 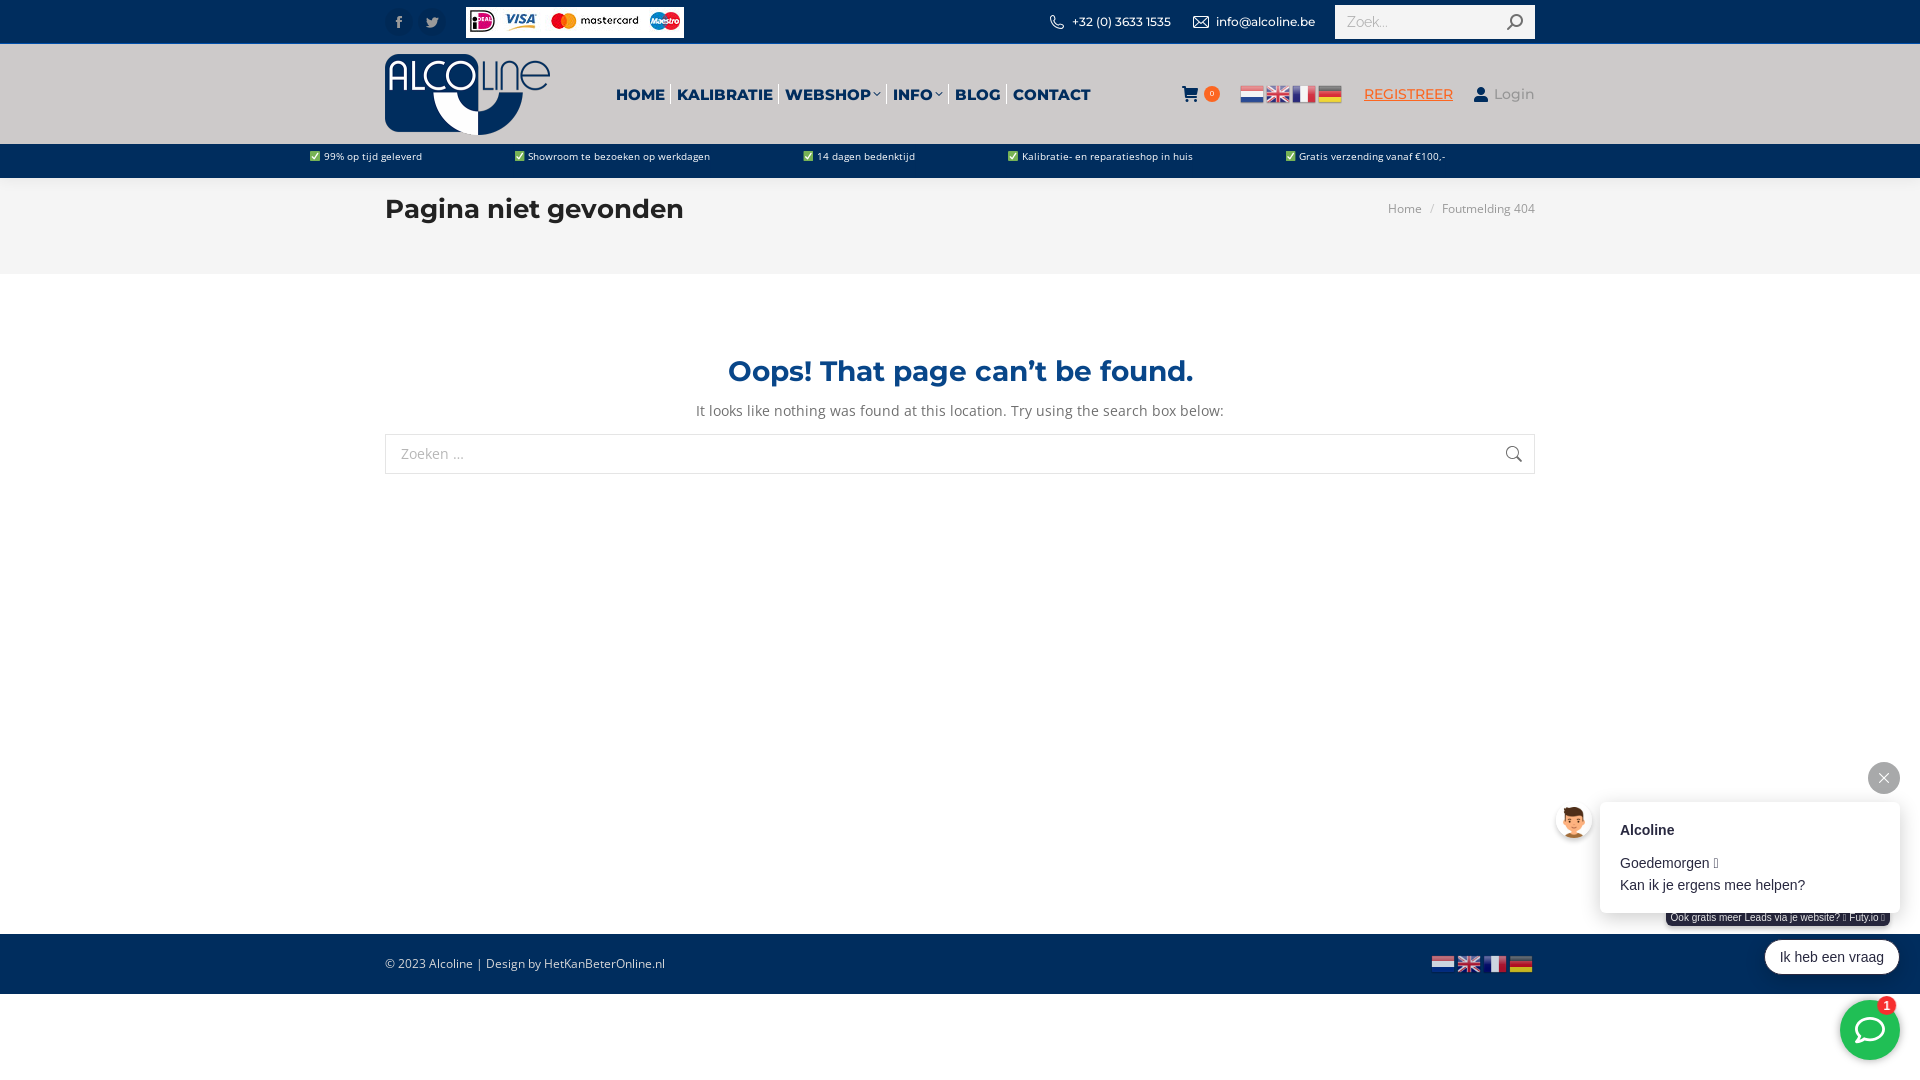 What do you see at coordinates (1122, 22) in the screenshot?
I see `+32 (0) 3633 1535` at bounding box center [1122, 22].